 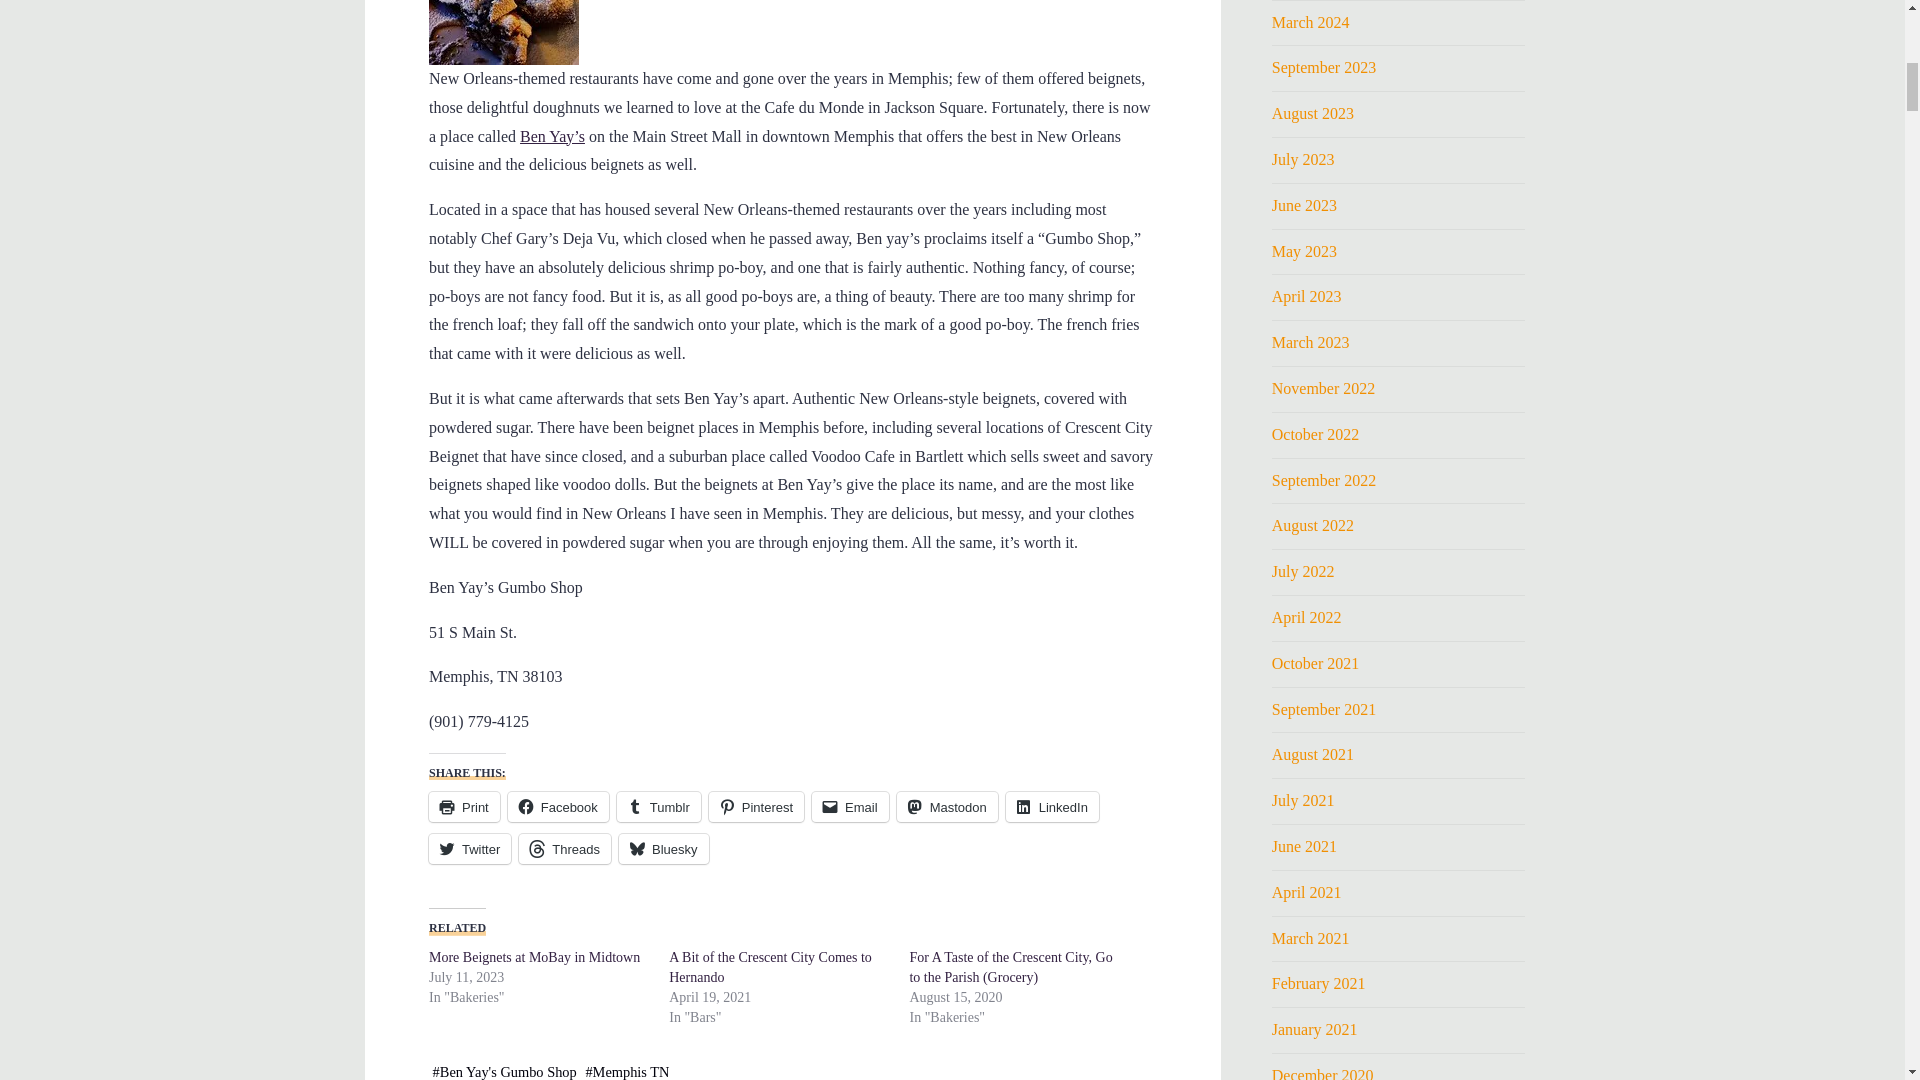 I want to click on Click to share on Pinterest, so click(x=755, y=806).